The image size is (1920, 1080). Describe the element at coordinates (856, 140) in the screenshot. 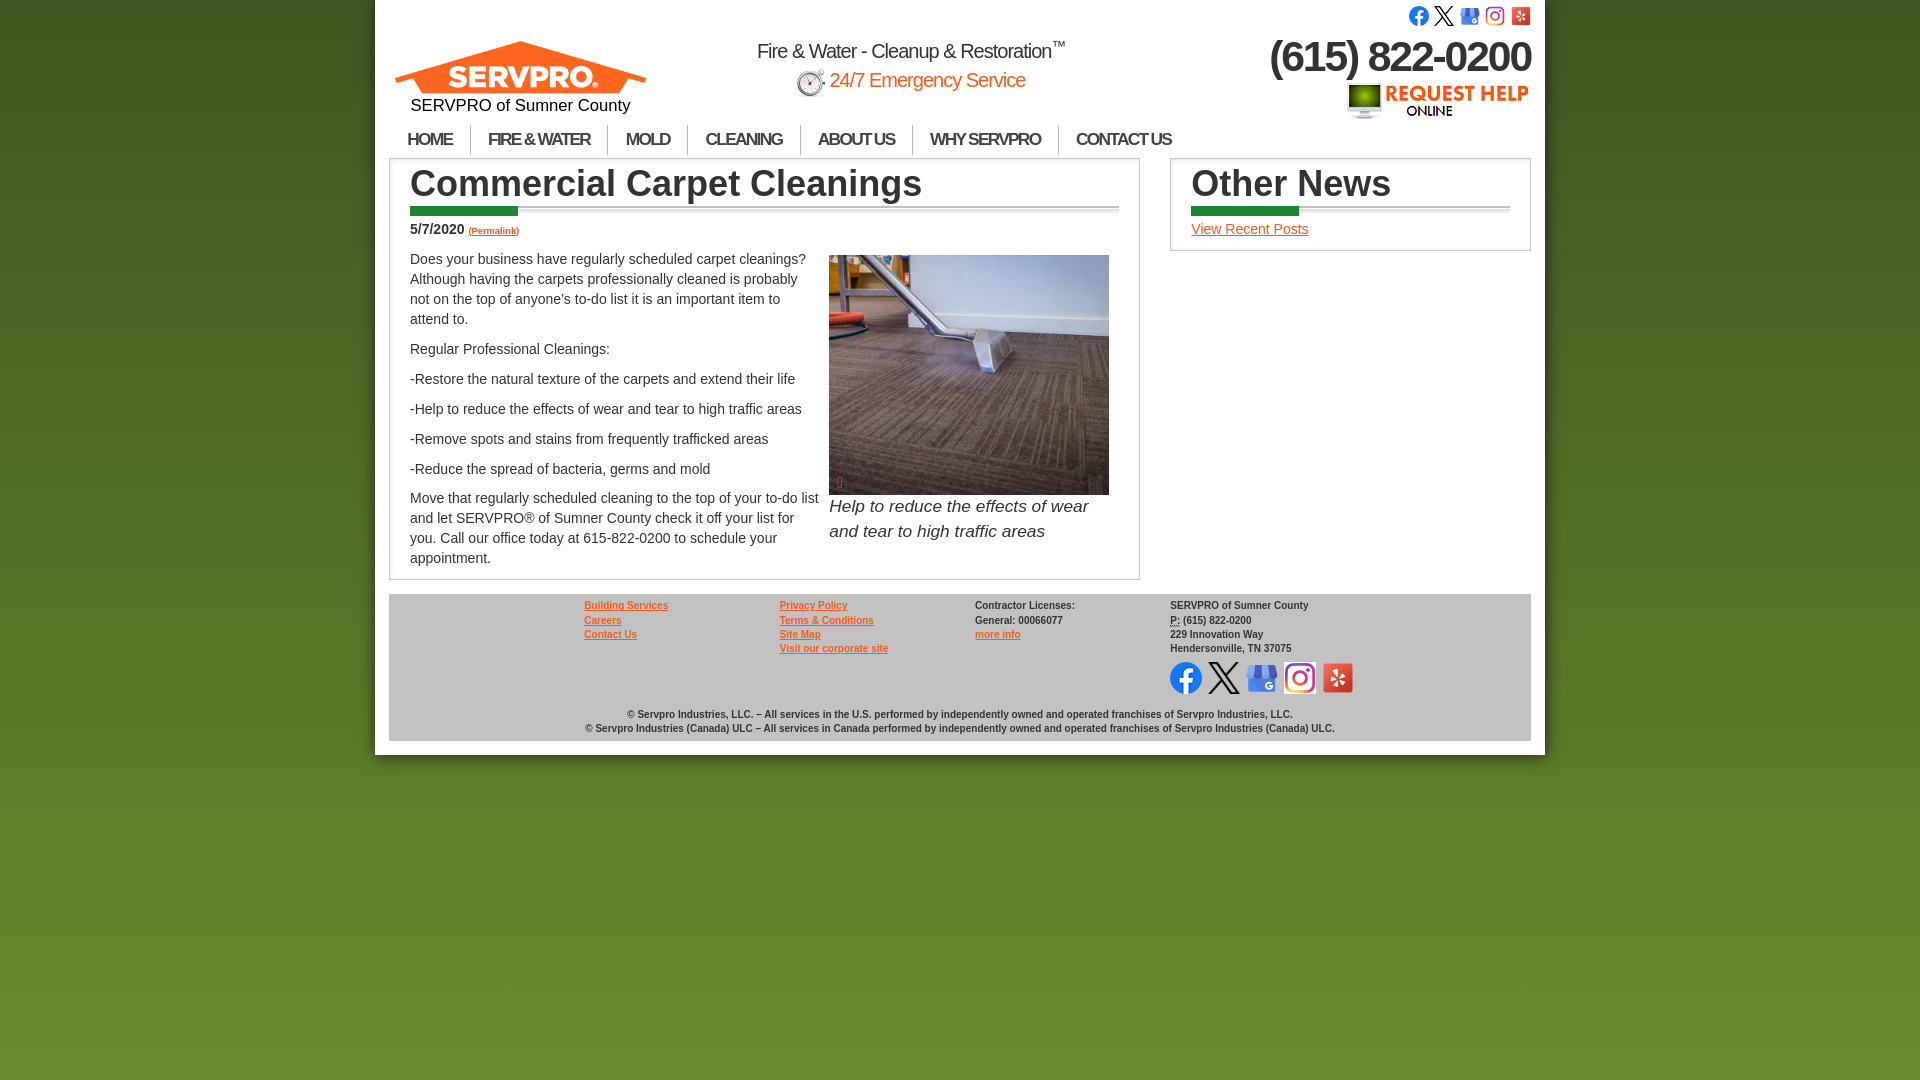

I see `ABOUT US` at that location.